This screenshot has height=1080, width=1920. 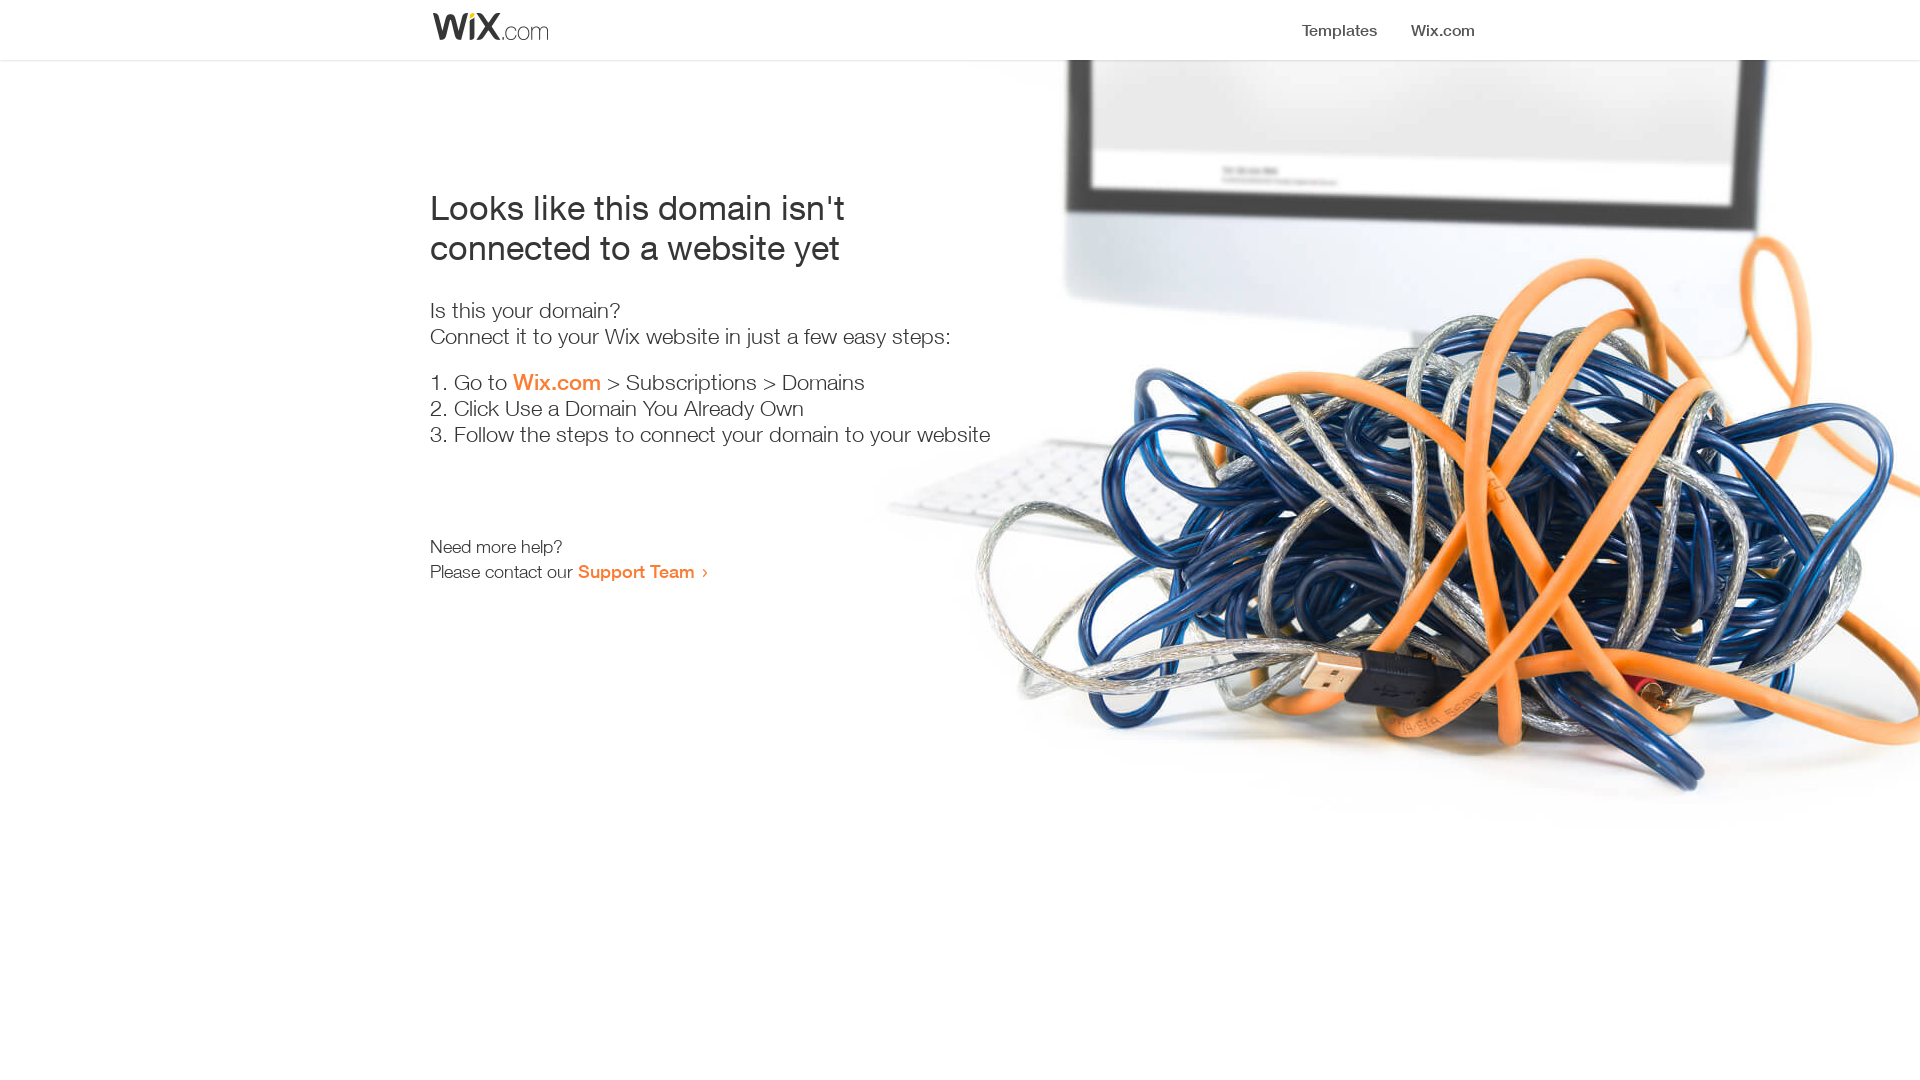 I want to click on Support Team, so click(x=636, y=571).